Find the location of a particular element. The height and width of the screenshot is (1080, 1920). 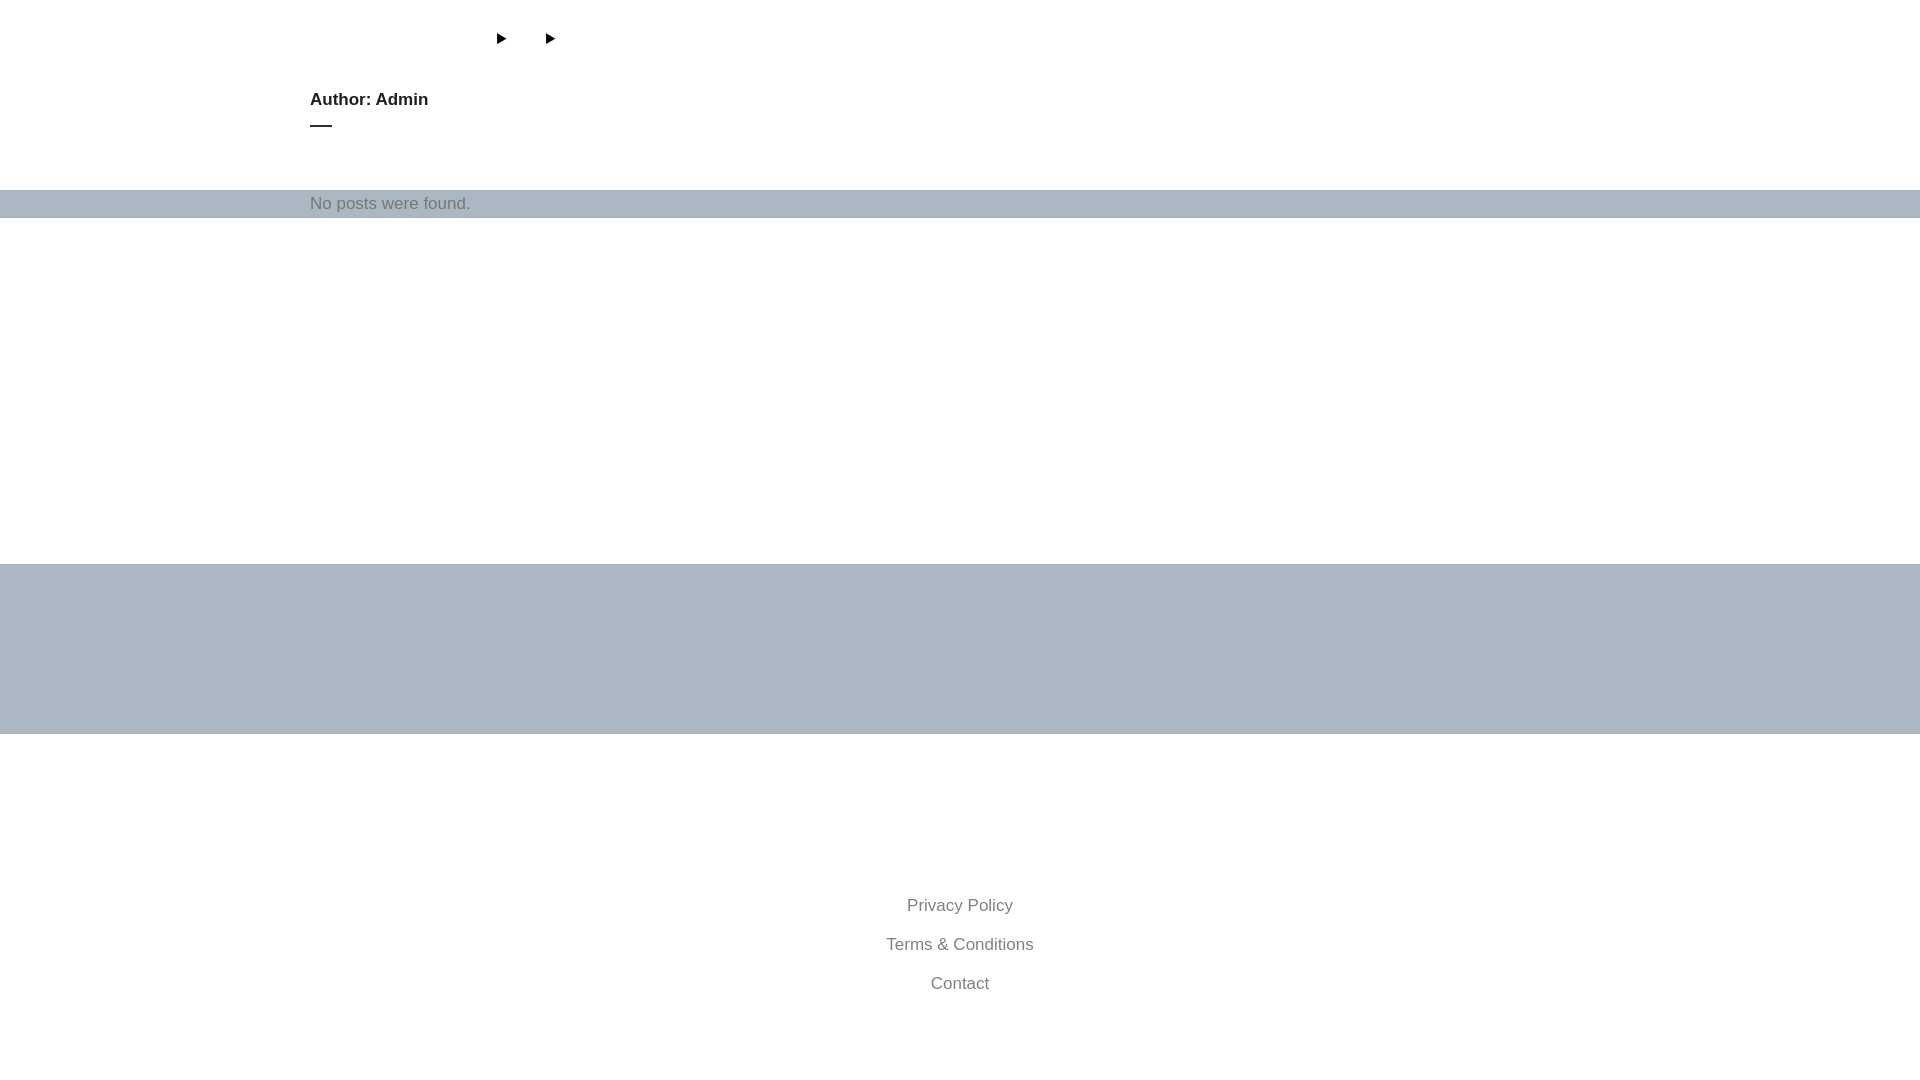

About is located at coordinates (1203, 45).